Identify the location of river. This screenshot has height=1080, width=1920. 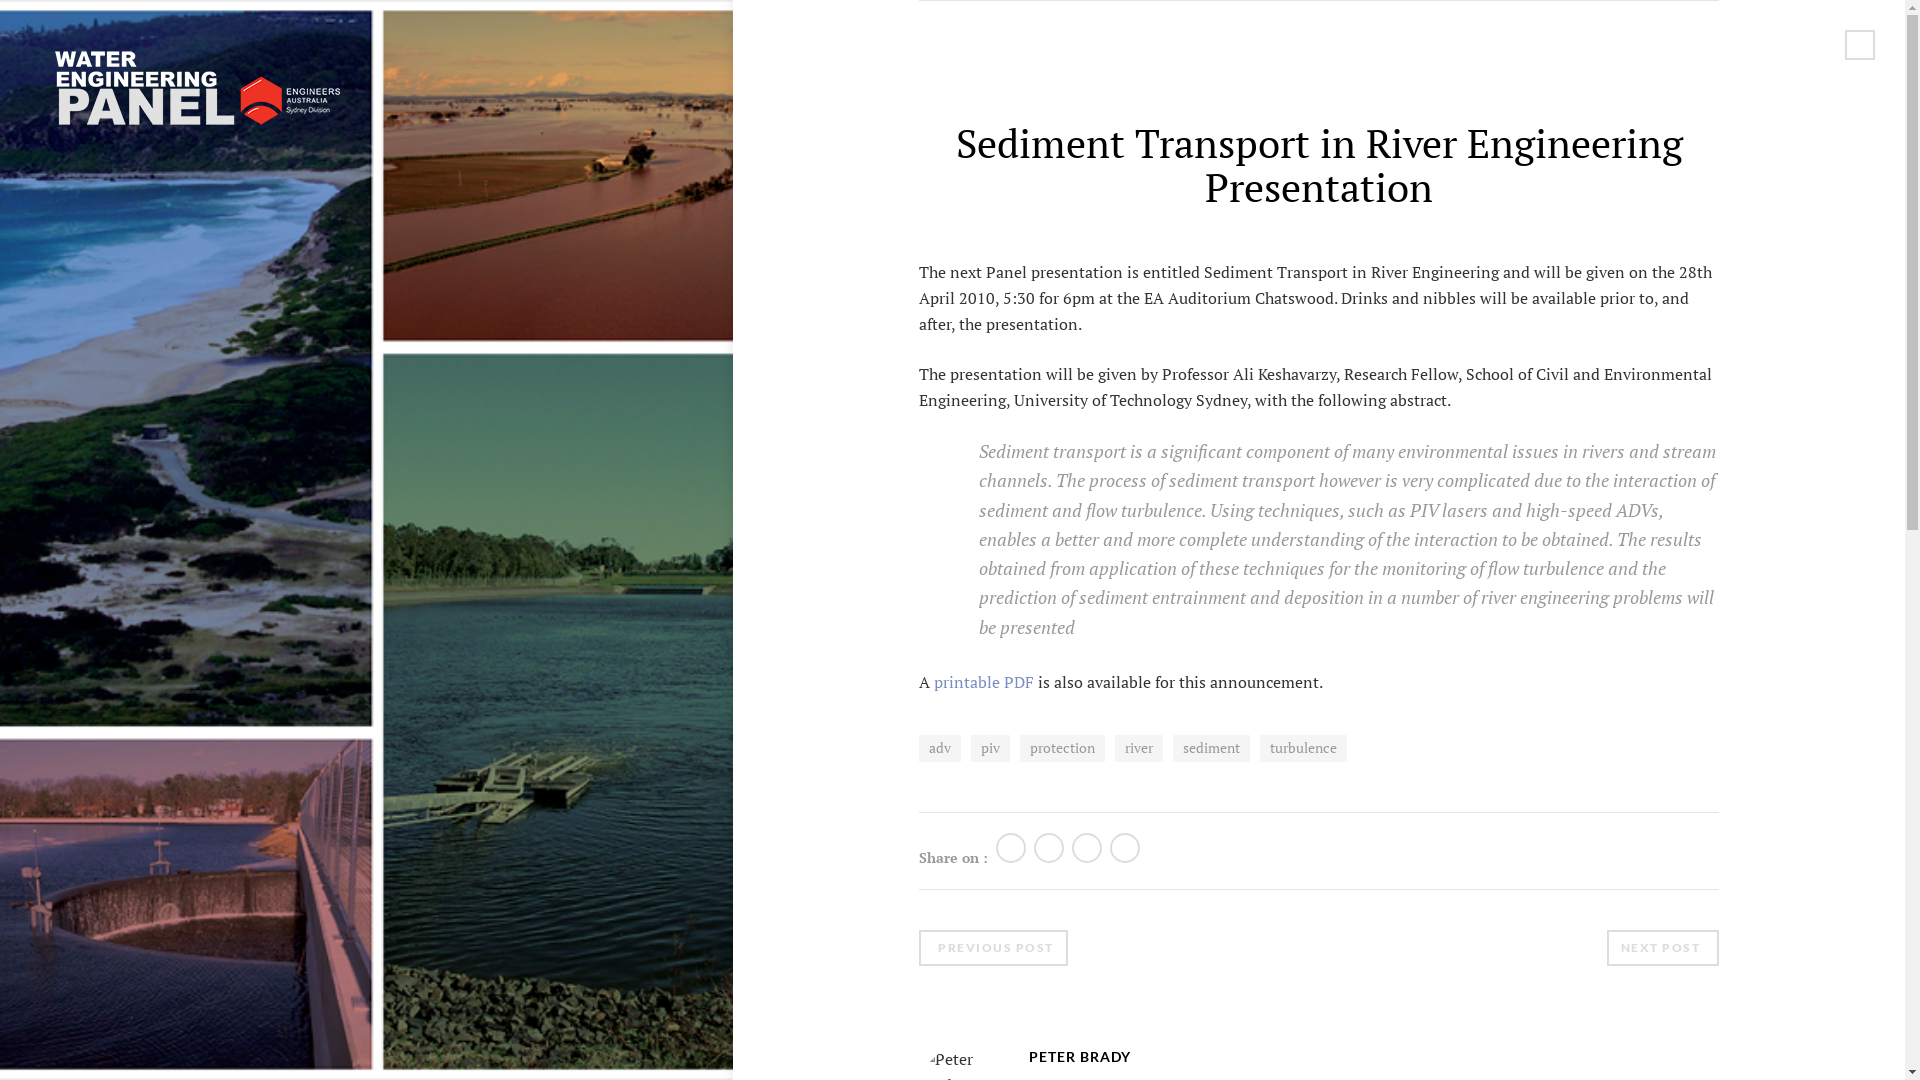
(1139, 748).